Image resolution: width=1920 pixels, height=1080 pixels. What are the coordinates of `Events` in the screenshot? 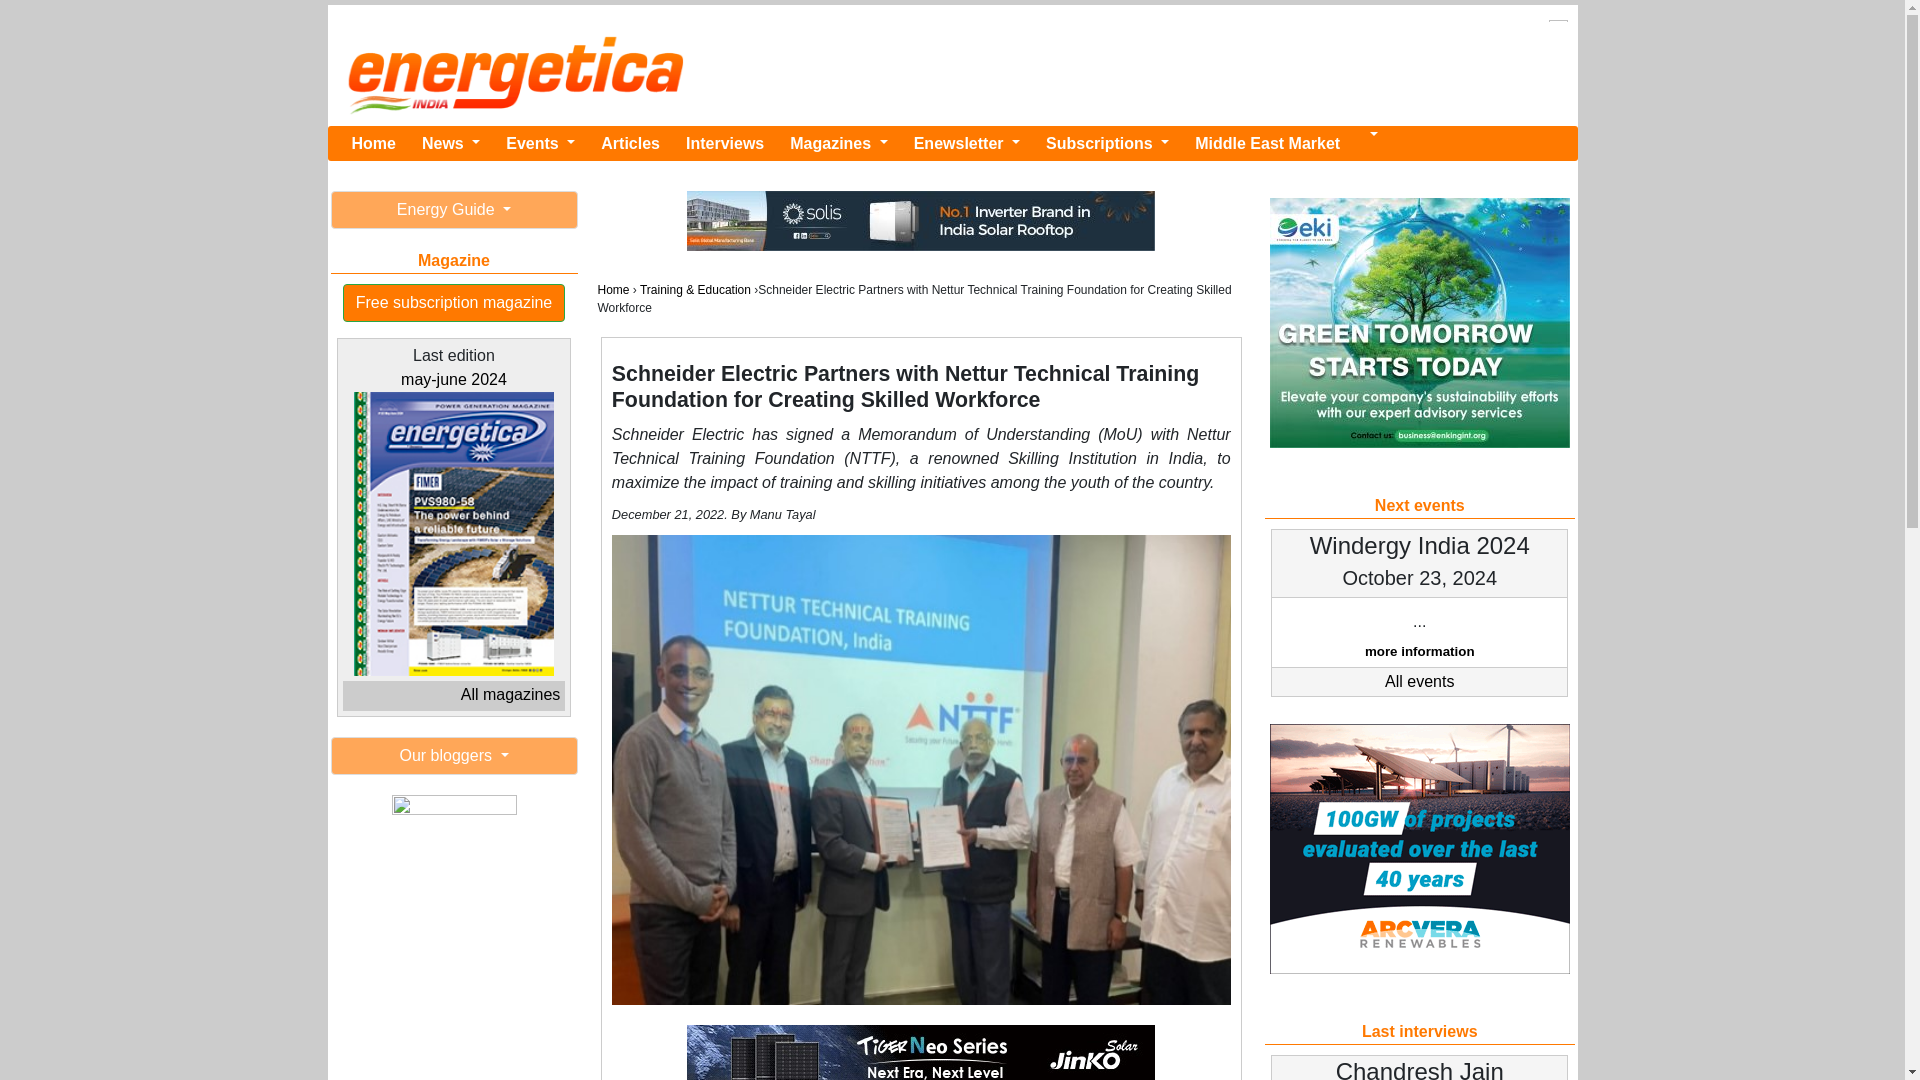 It's located at (540, 144).